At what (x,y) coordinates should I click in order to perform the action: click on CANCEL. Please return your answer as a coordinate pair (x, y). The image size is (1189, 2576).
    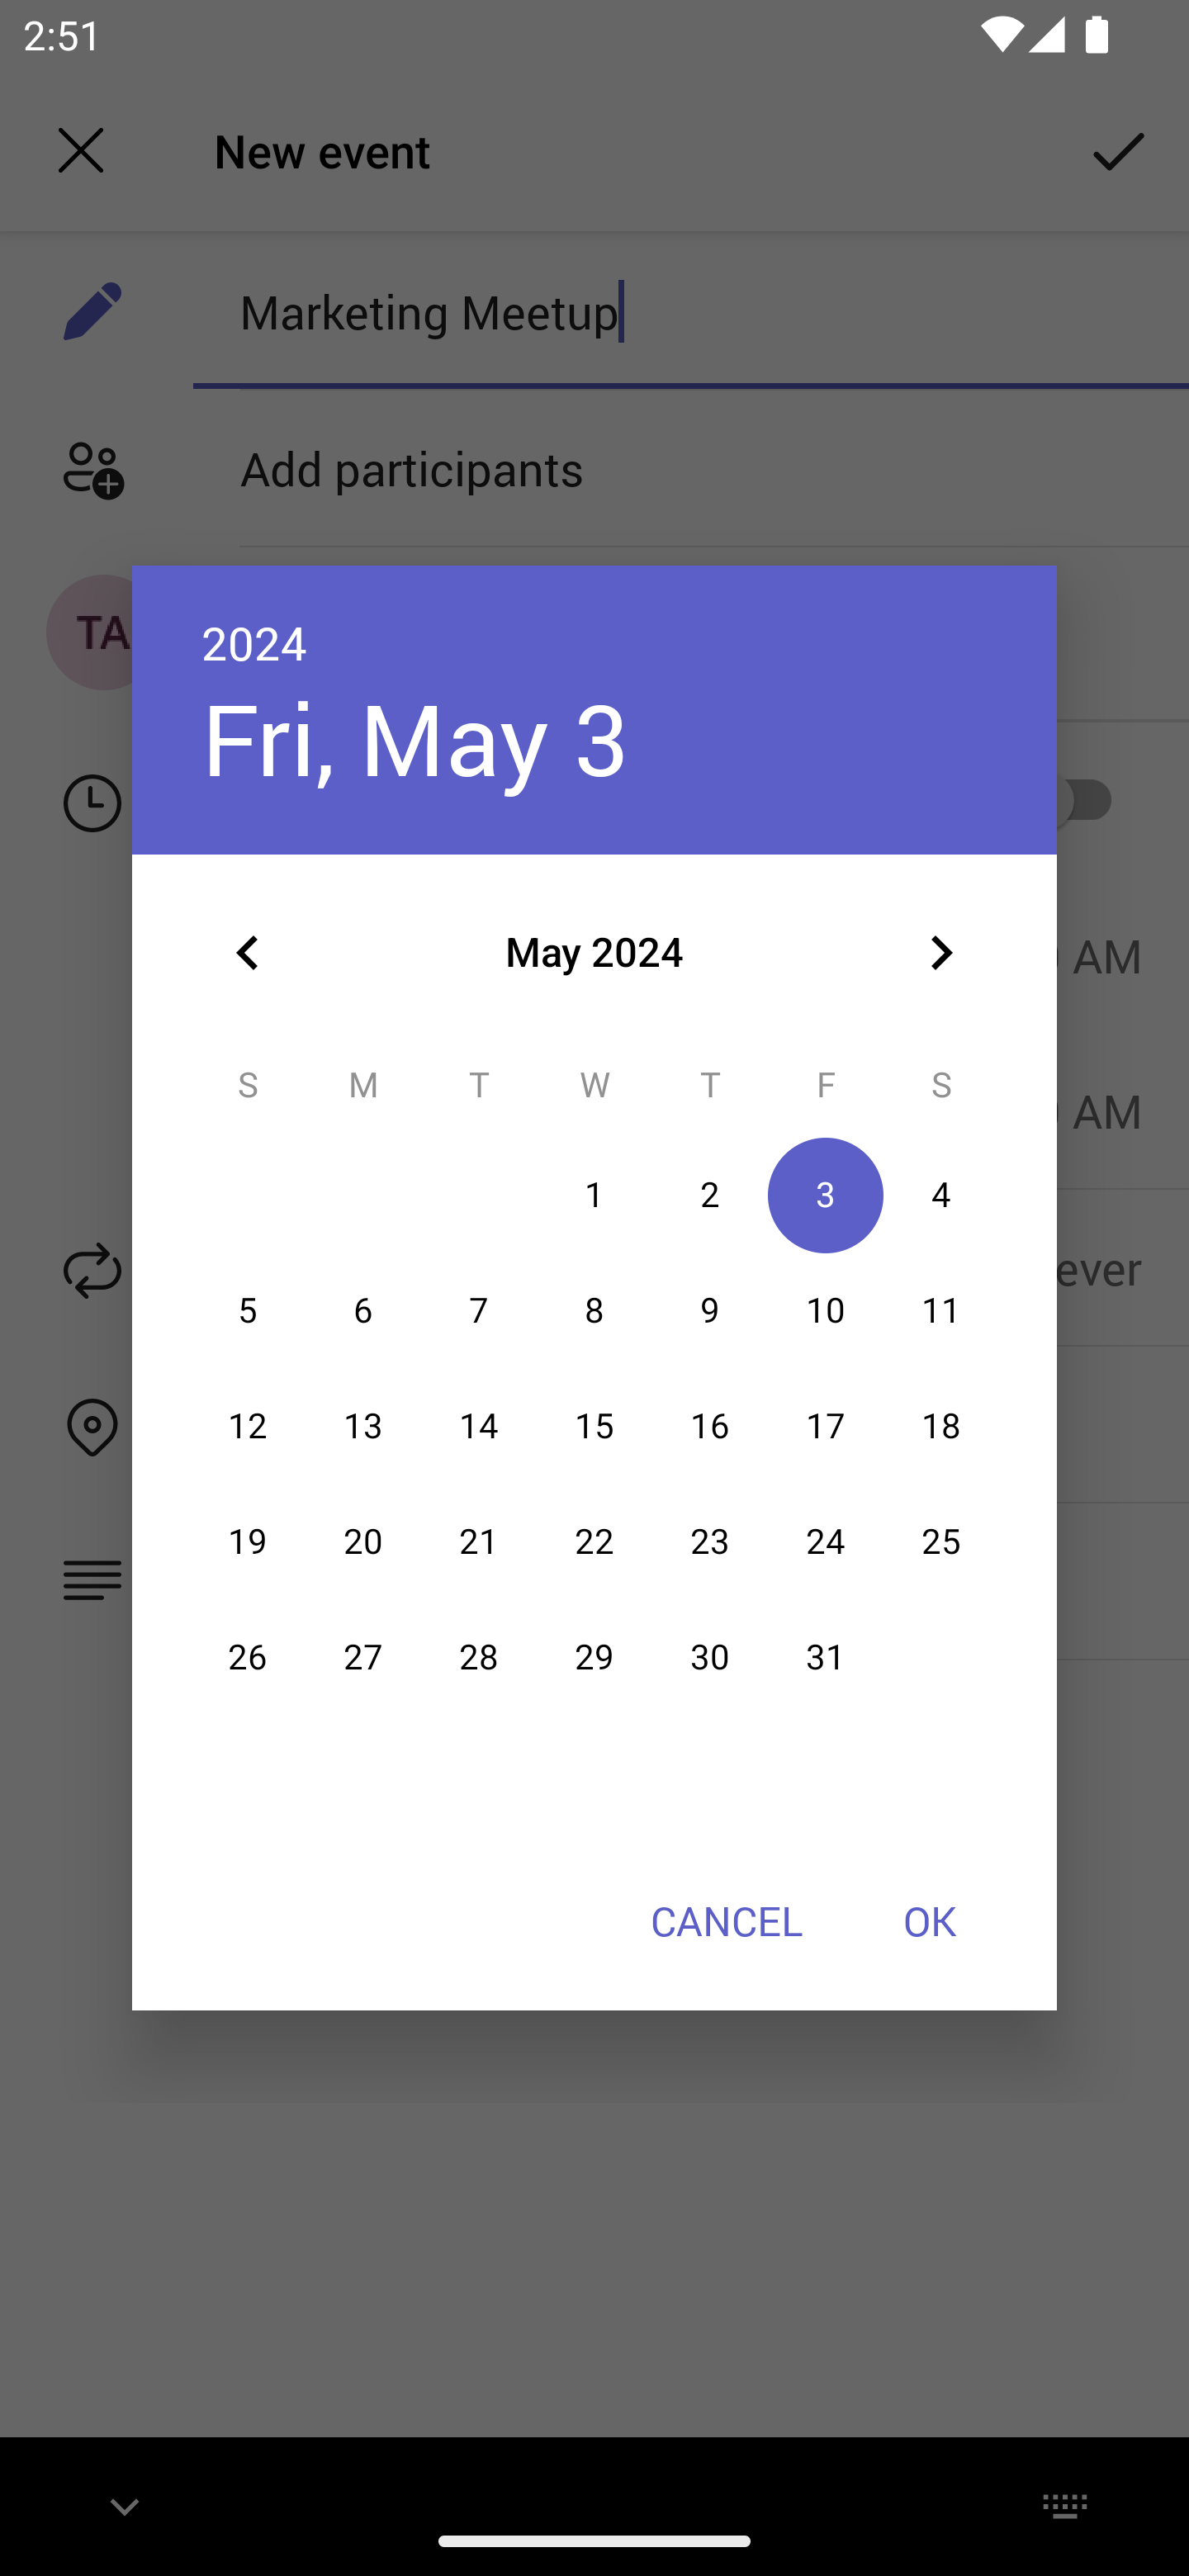
    Looking at the image, I should click on (726, 1920).